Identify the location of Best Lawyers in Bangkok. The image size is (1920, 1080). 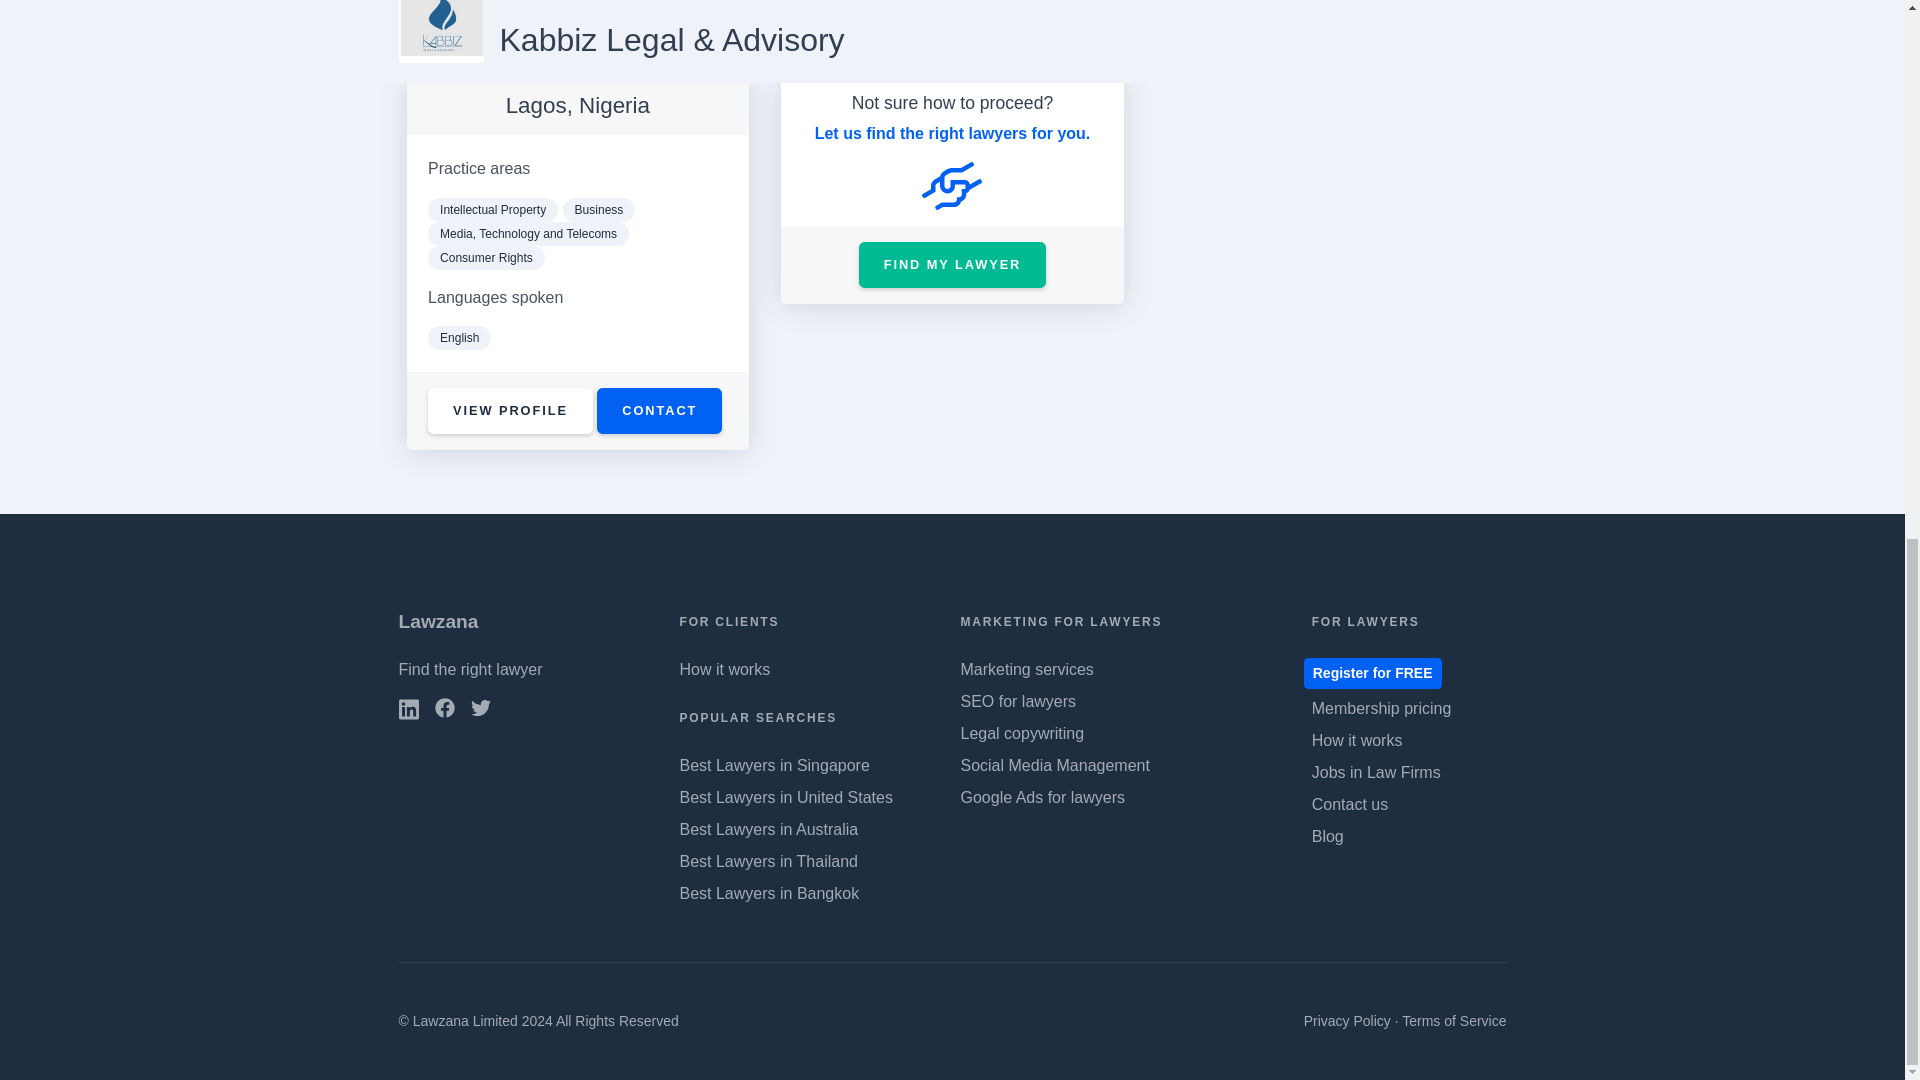
(770, 892).